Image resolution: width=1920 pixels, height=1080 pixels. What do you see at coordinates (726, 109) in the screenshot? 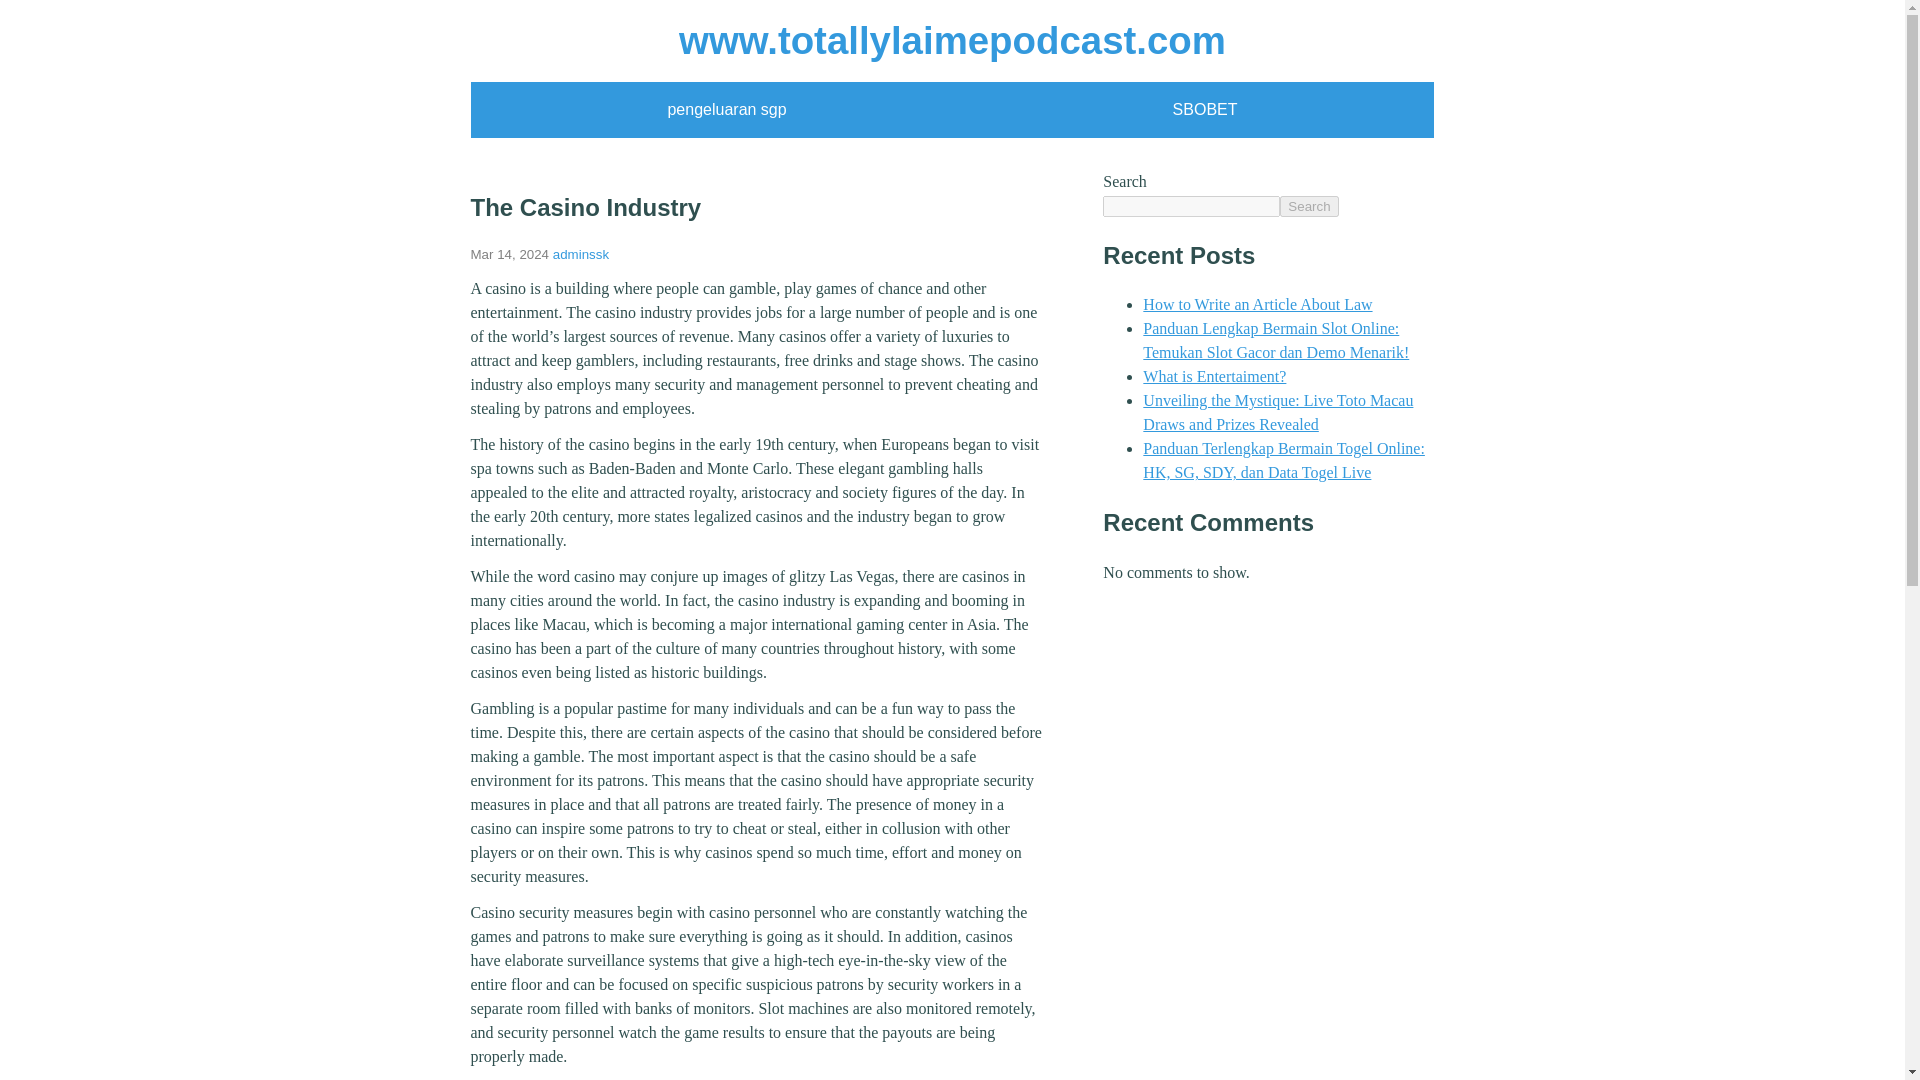
I see `pengeluaran sgp` at bounding box center [726, 109].